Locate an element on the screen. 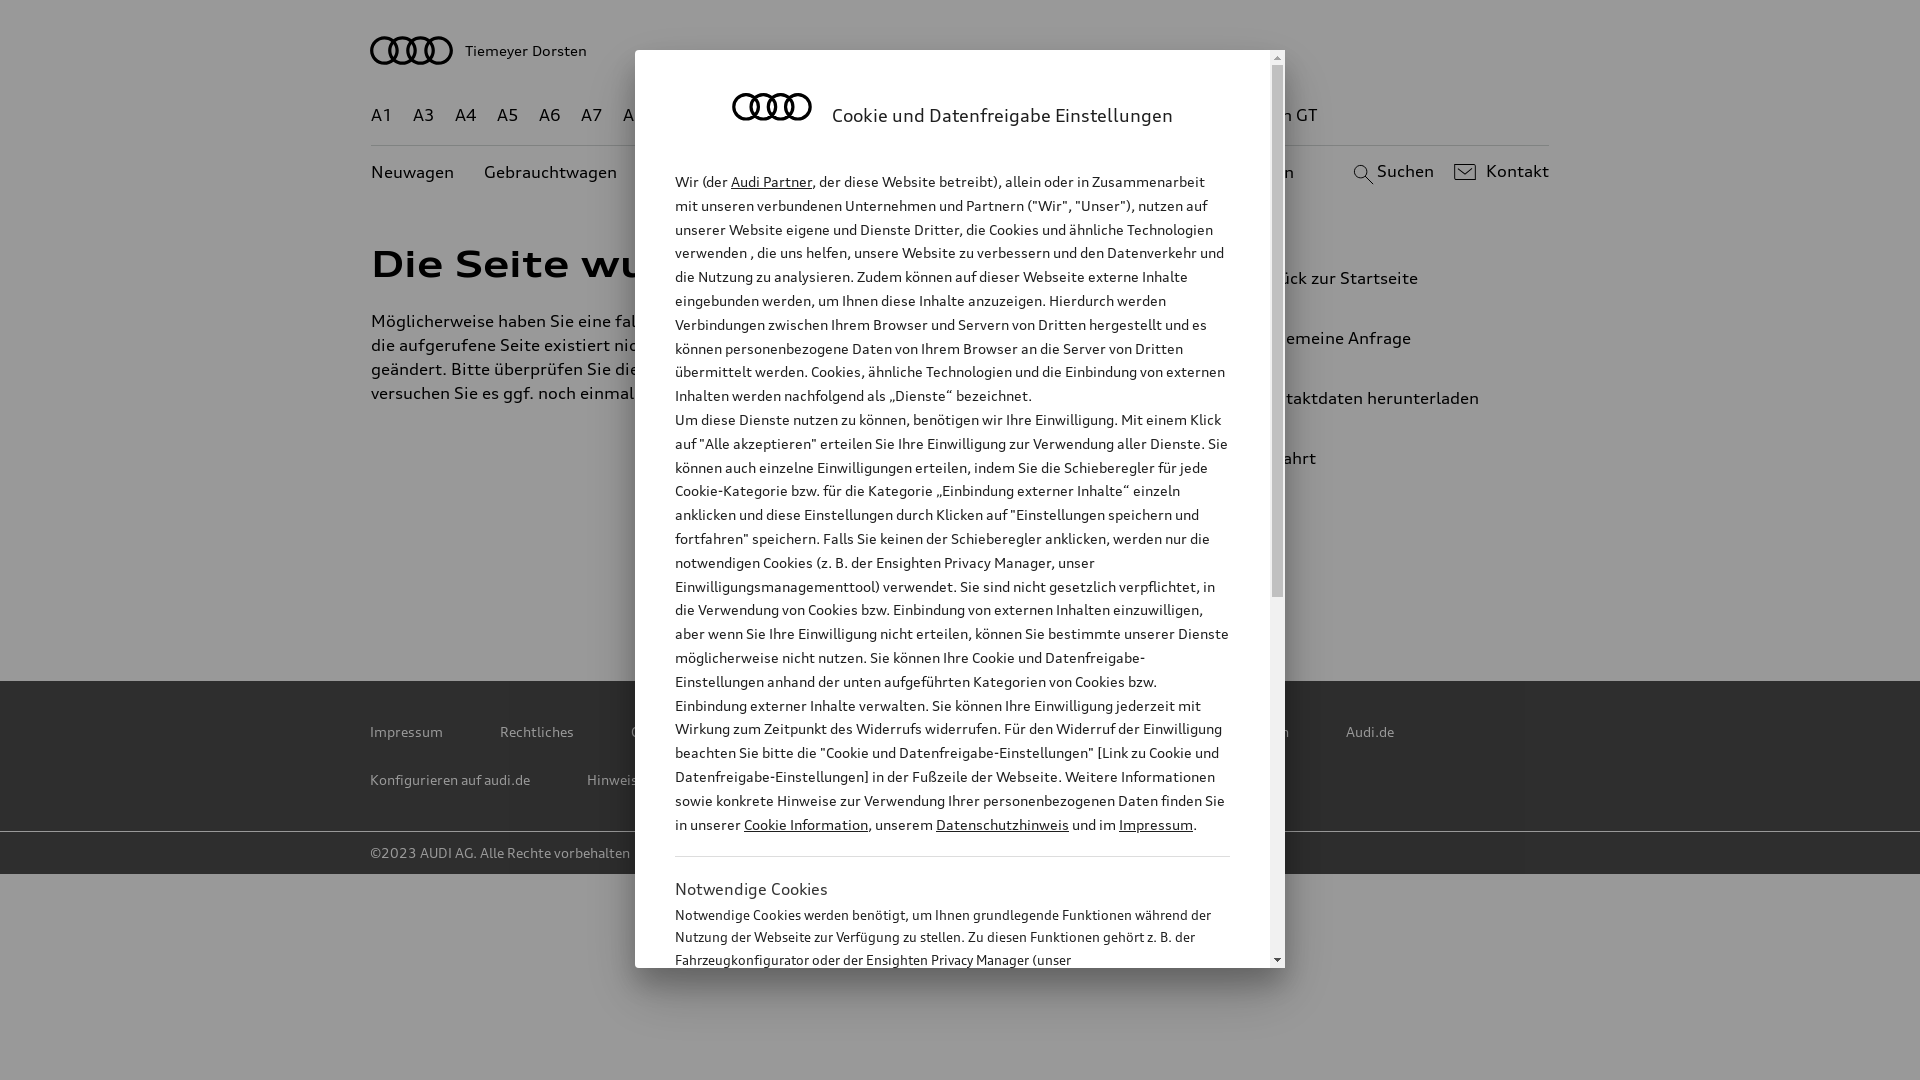 This screenshot has width=1920, height=1080. Instagram is located at coordinates (875, 586).